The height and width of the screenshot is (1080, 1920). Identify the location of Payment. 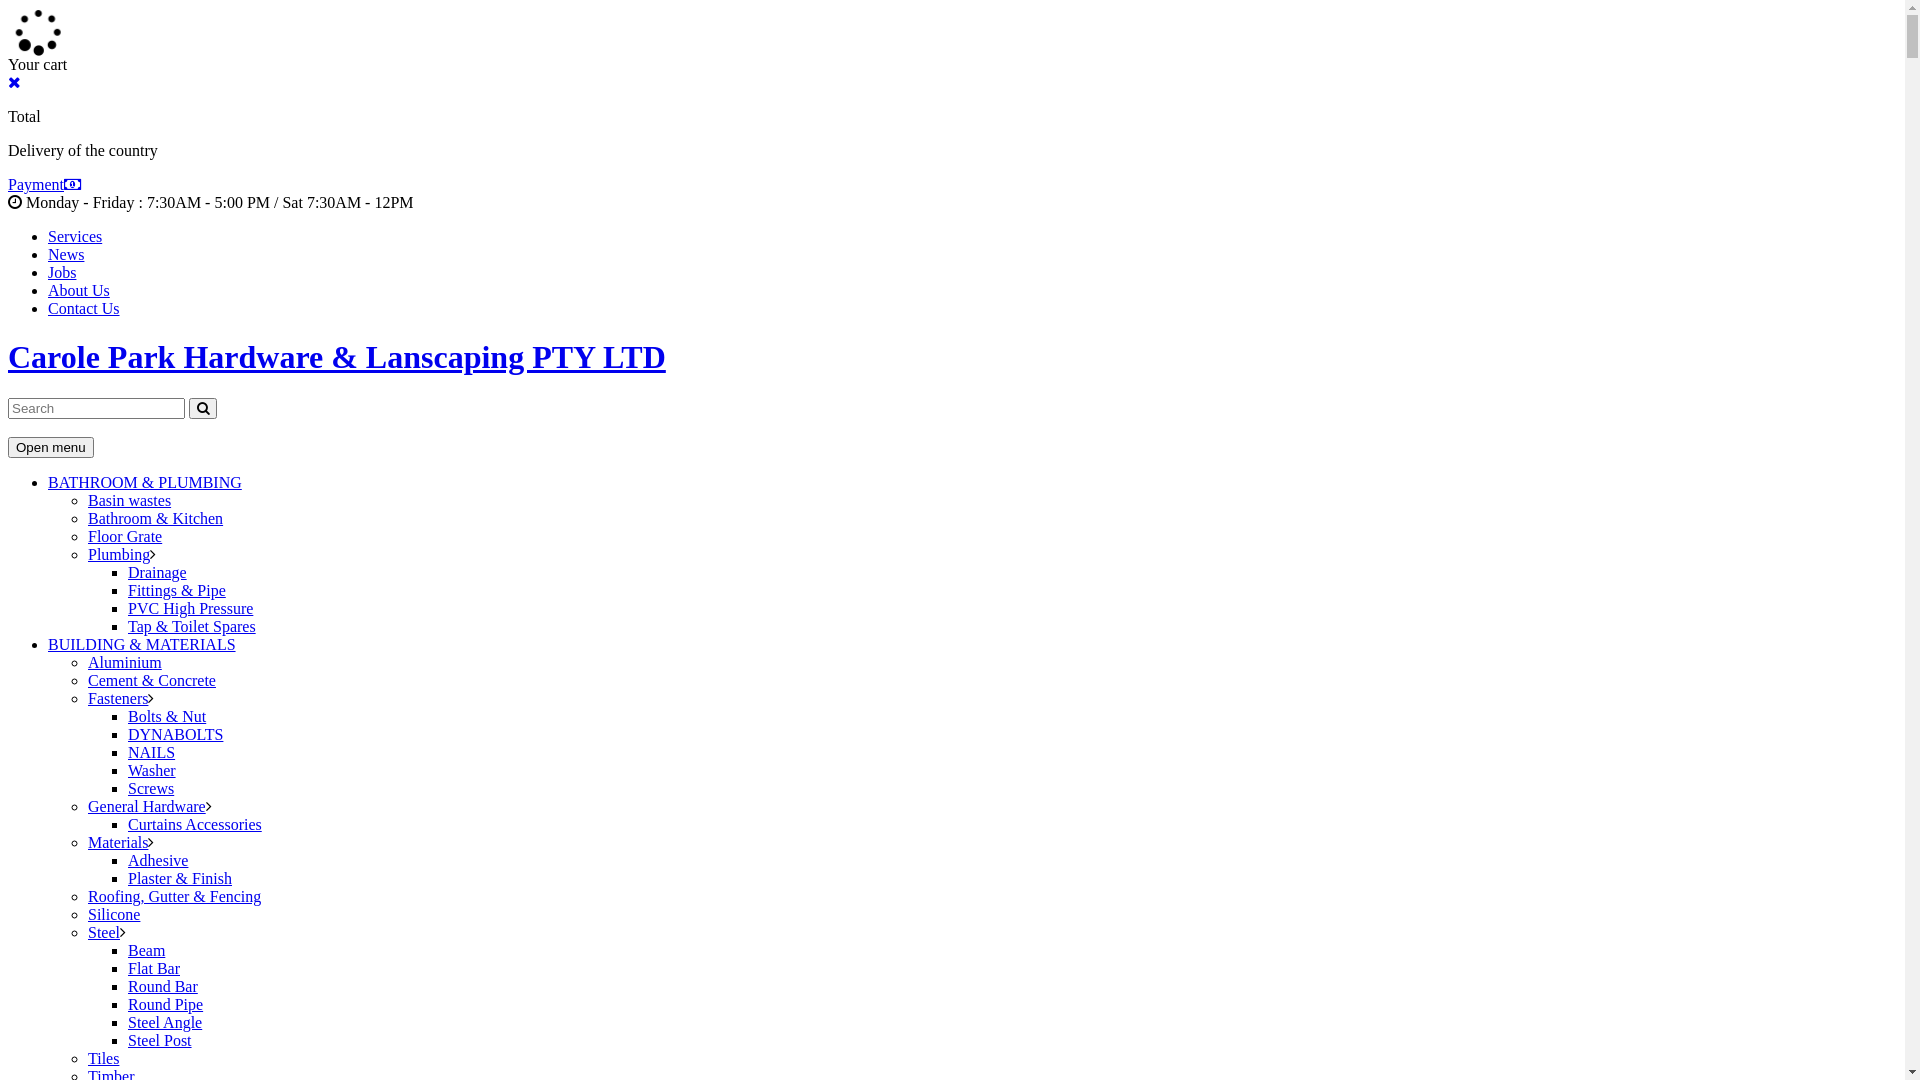
(44, 184).